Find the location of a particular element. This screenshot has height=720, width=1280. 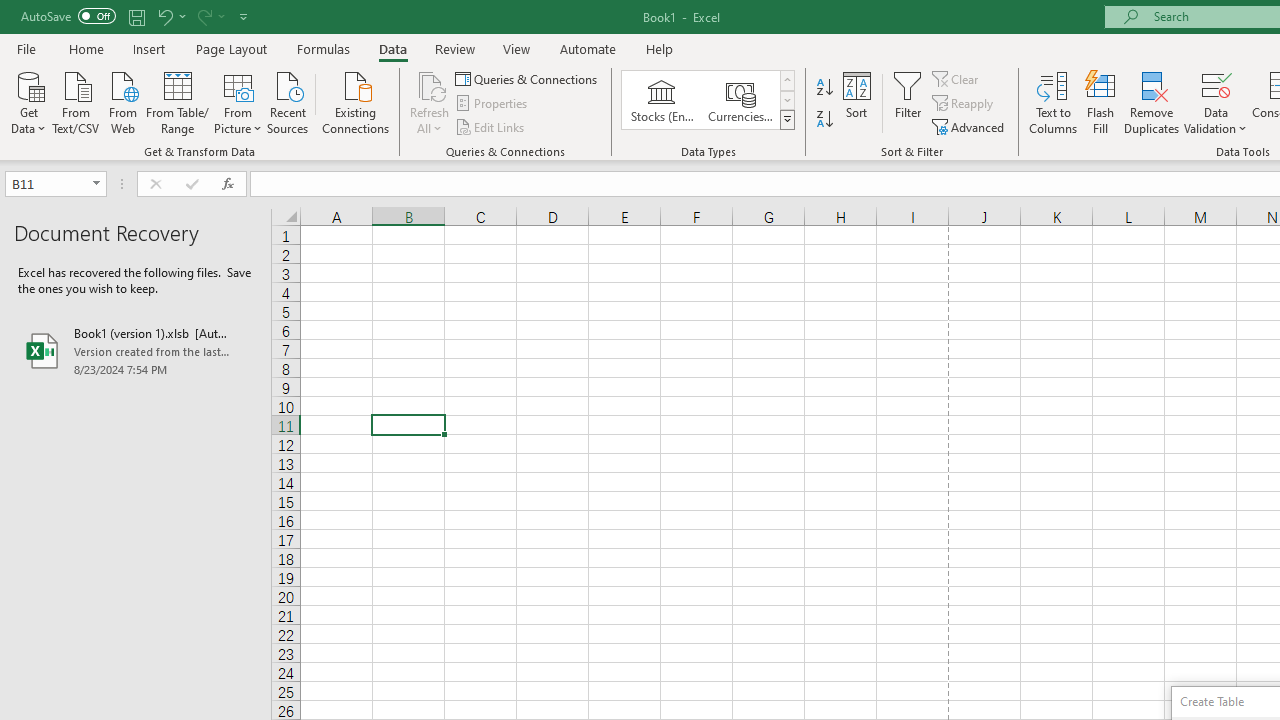

Filter is located at coordinates (908, 102).